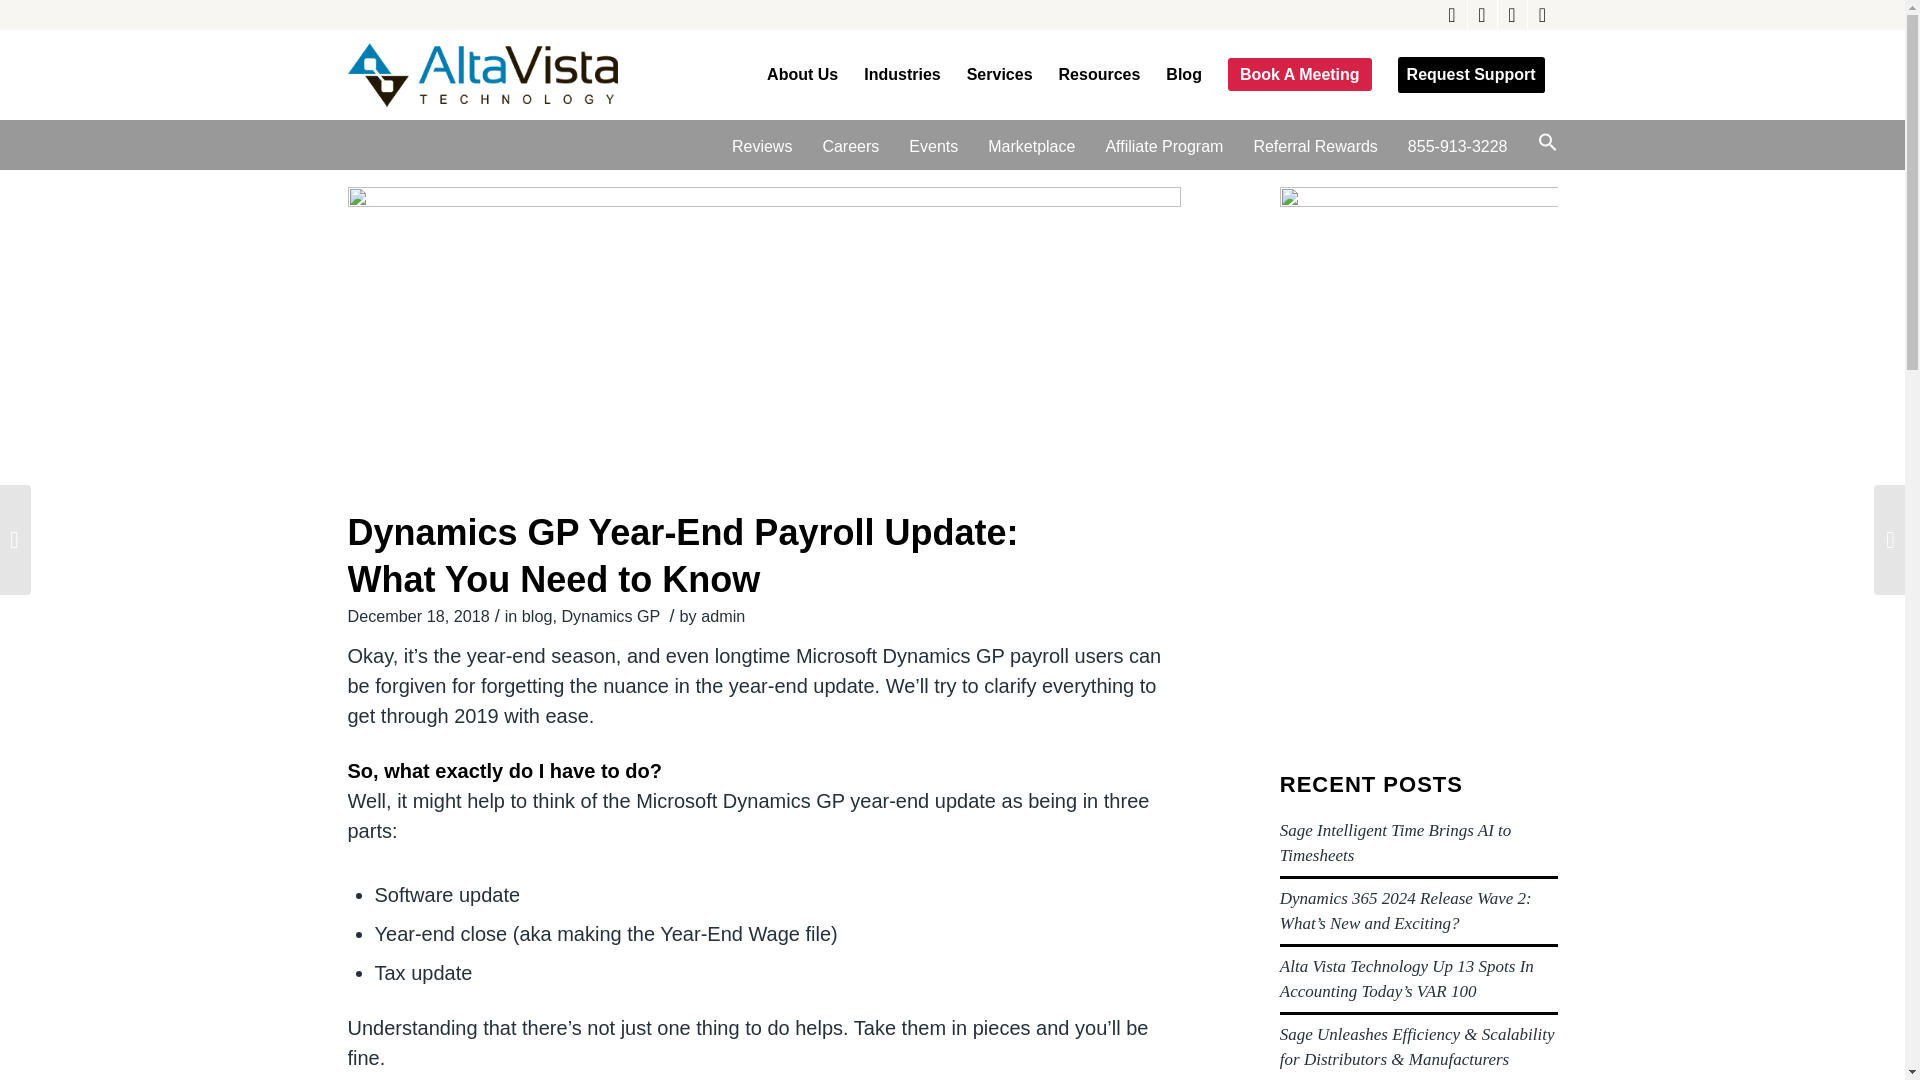 The image size is (1920, 1080). What do you see at coordinates (1482, 15) in the screenshot?
I see `Facebook` at bounding box center [1482, 15].